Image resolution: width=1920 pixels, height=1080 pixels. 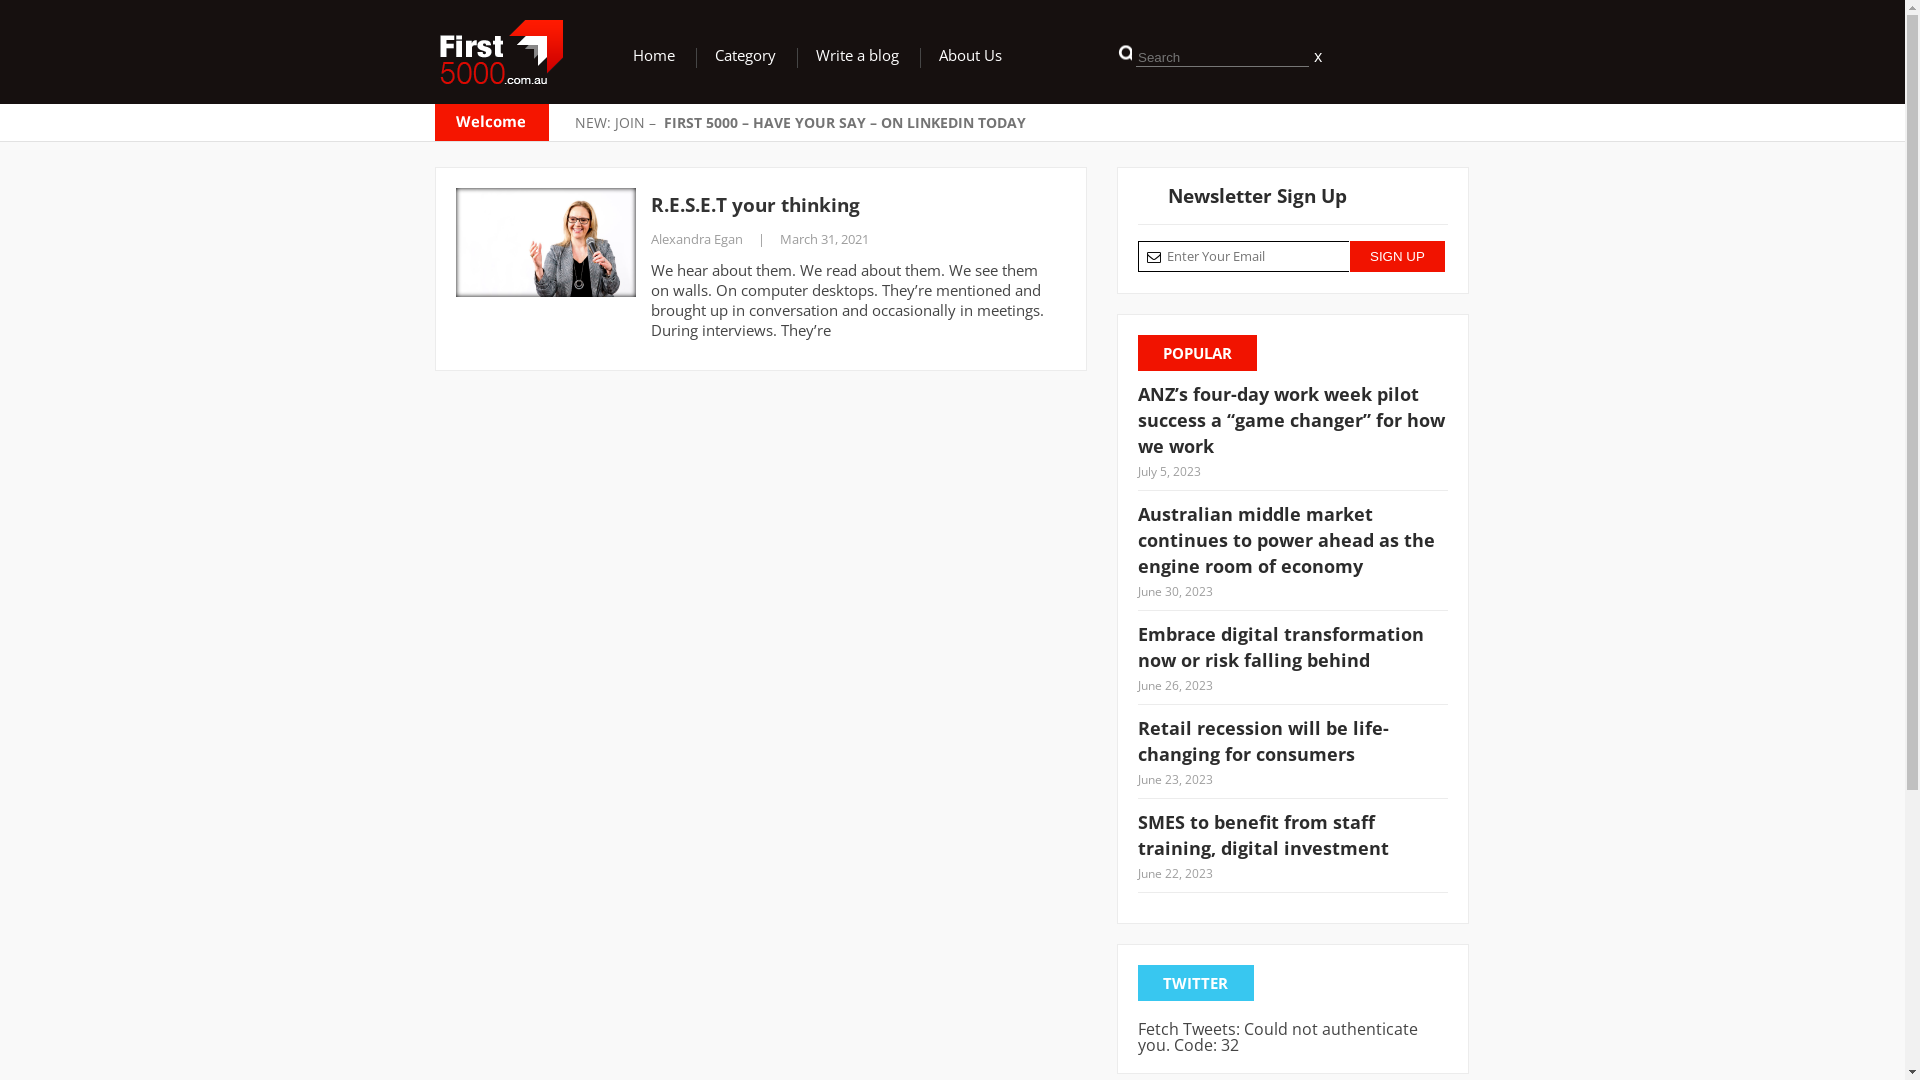 What do you see at coordinates (546, 242) in the screenshot?
I see `R.E.S.E.T your thinking` at bounding box center [546, 242].